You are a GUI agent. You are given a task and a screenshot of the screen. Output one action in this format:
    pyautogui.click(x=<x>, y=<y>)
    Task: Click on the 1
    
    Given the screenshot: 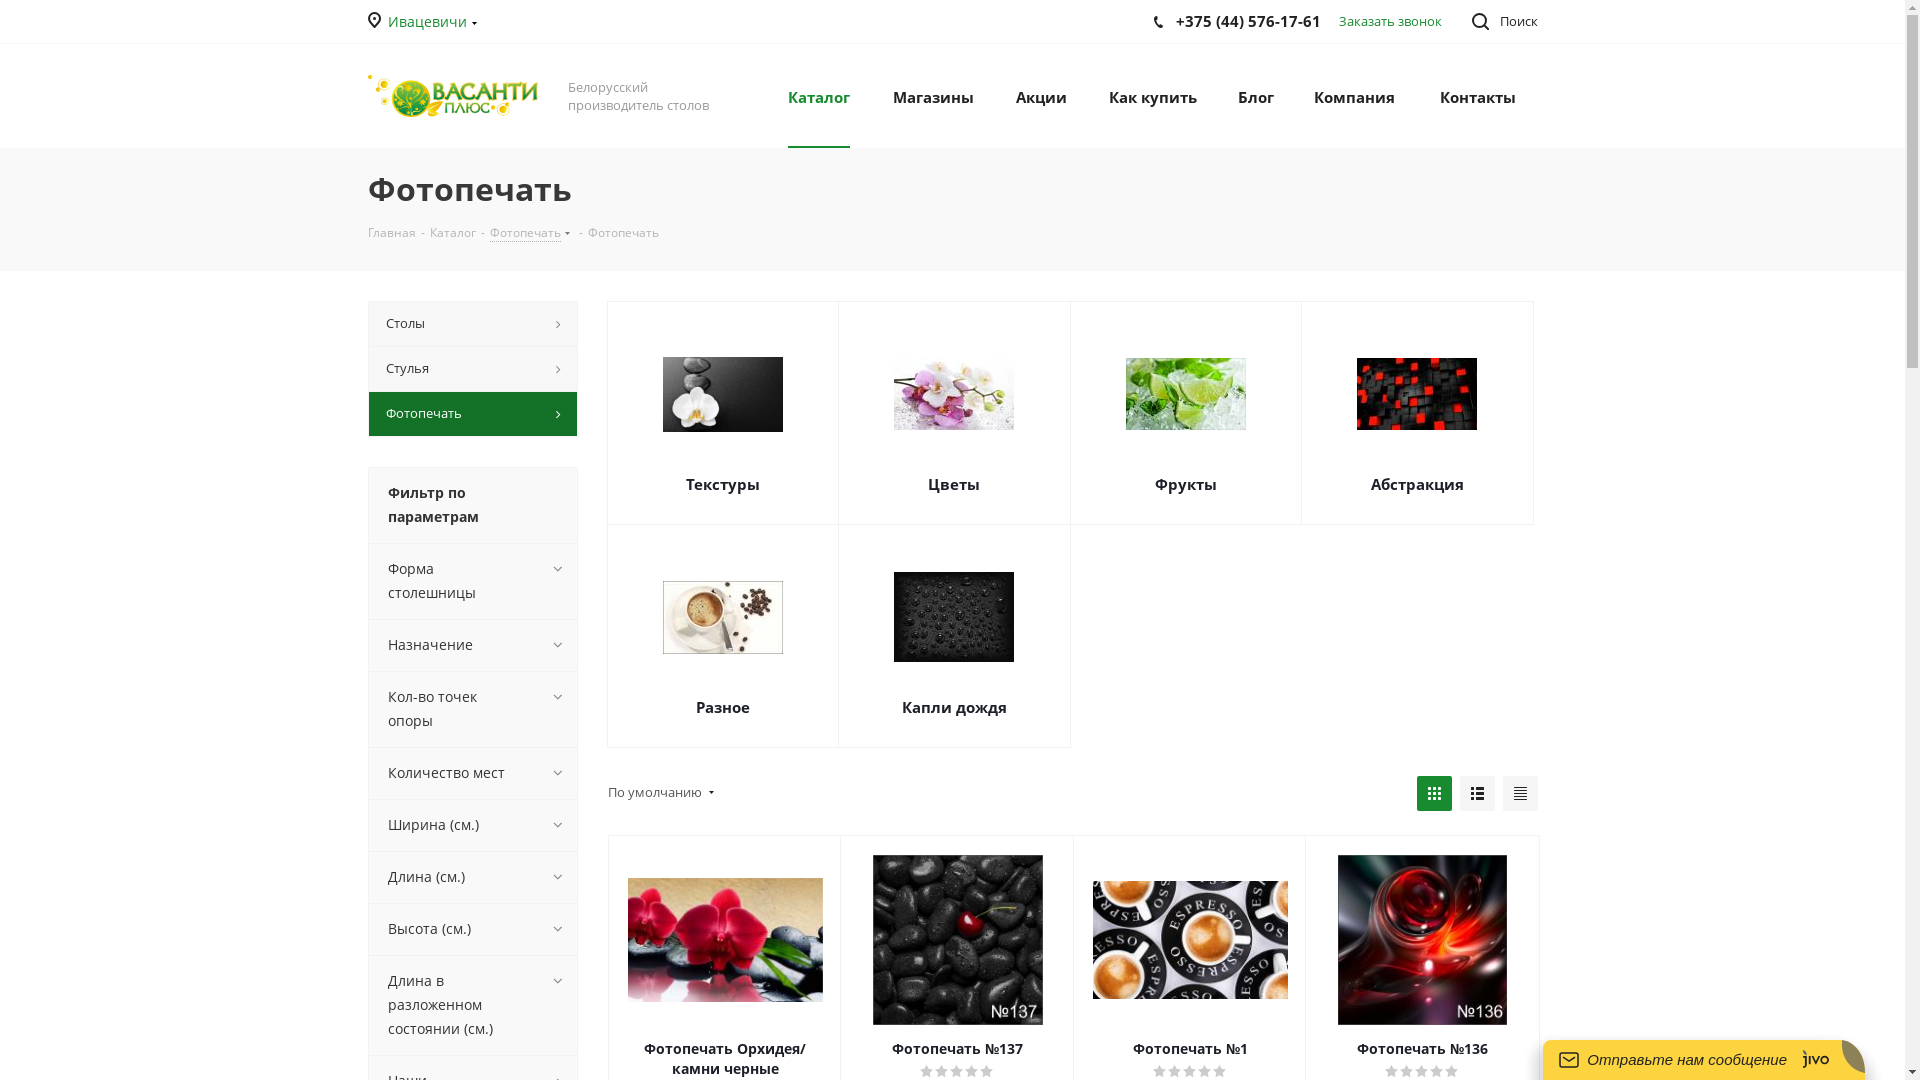 What is the action you would take?
    pyautogui.click(x=928, y=1072)
    